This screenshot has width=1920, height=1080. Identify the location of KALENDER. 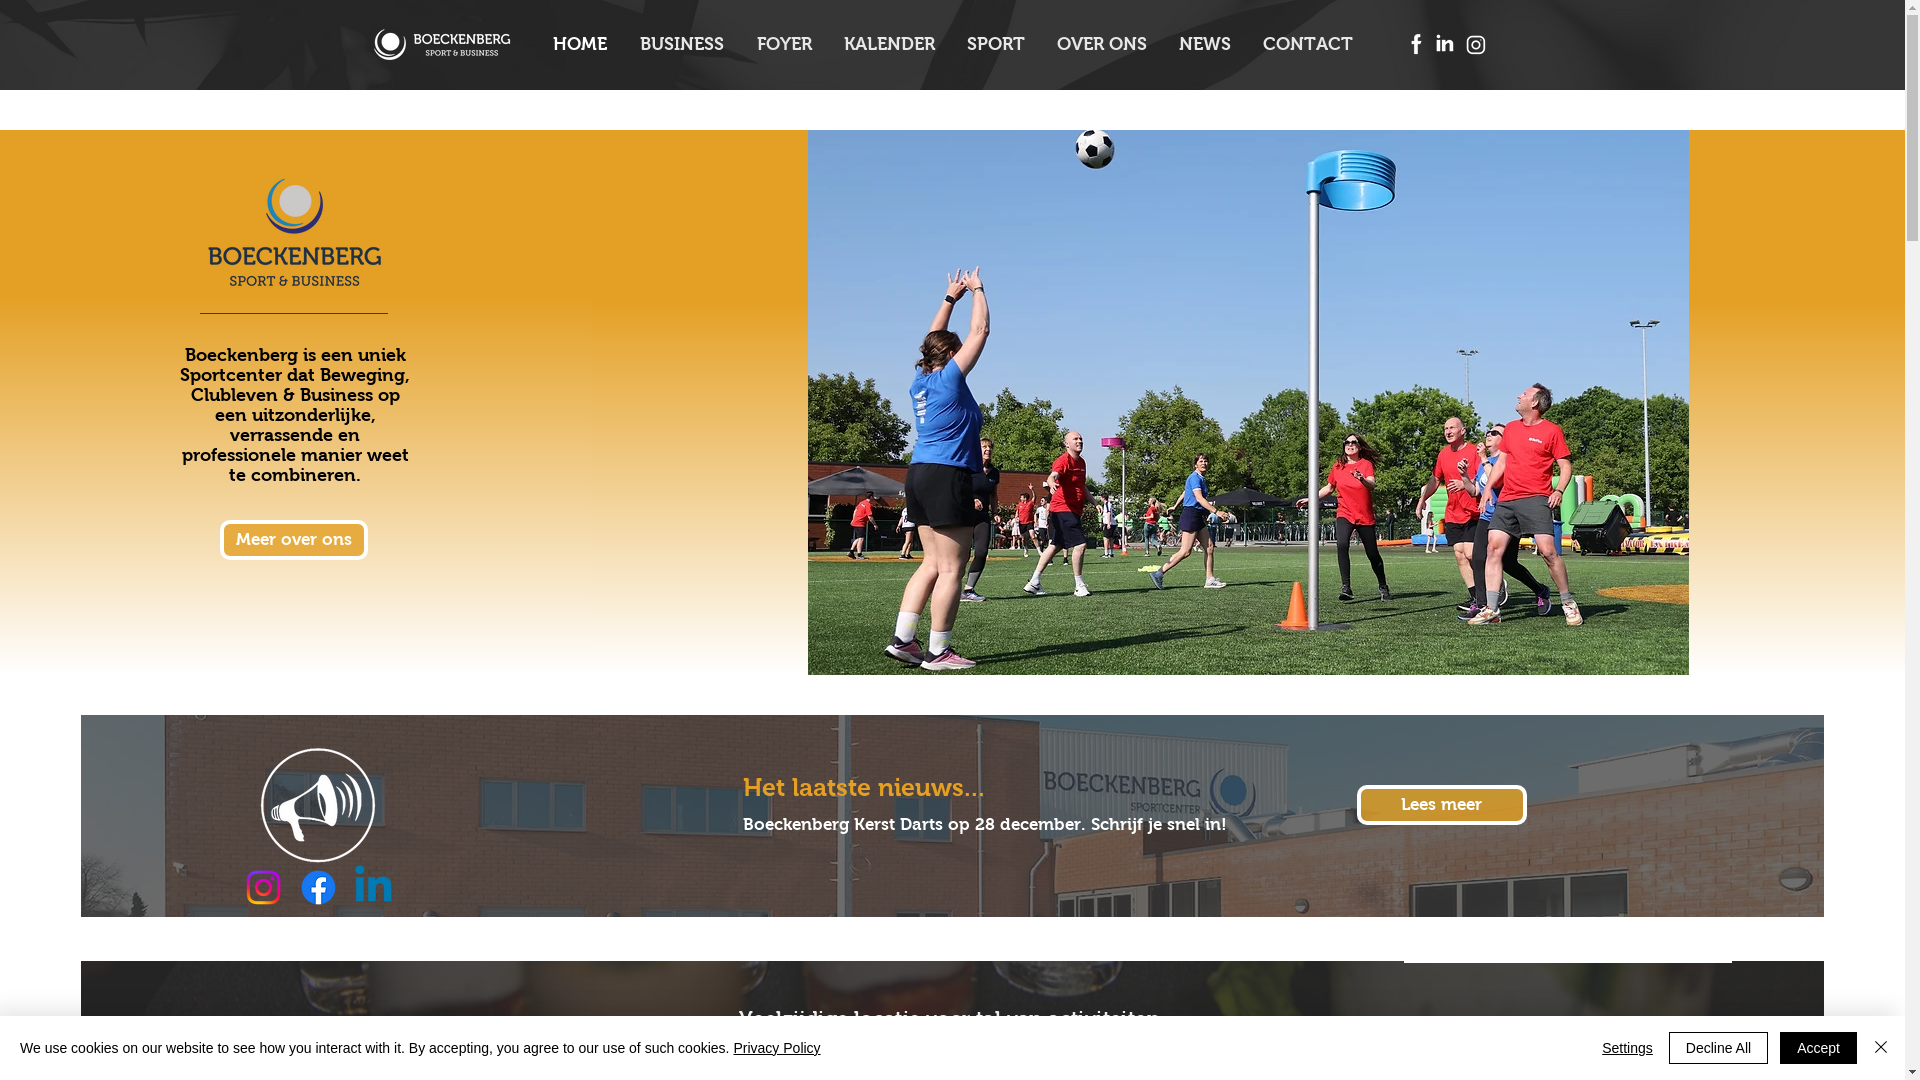
(890, 44).